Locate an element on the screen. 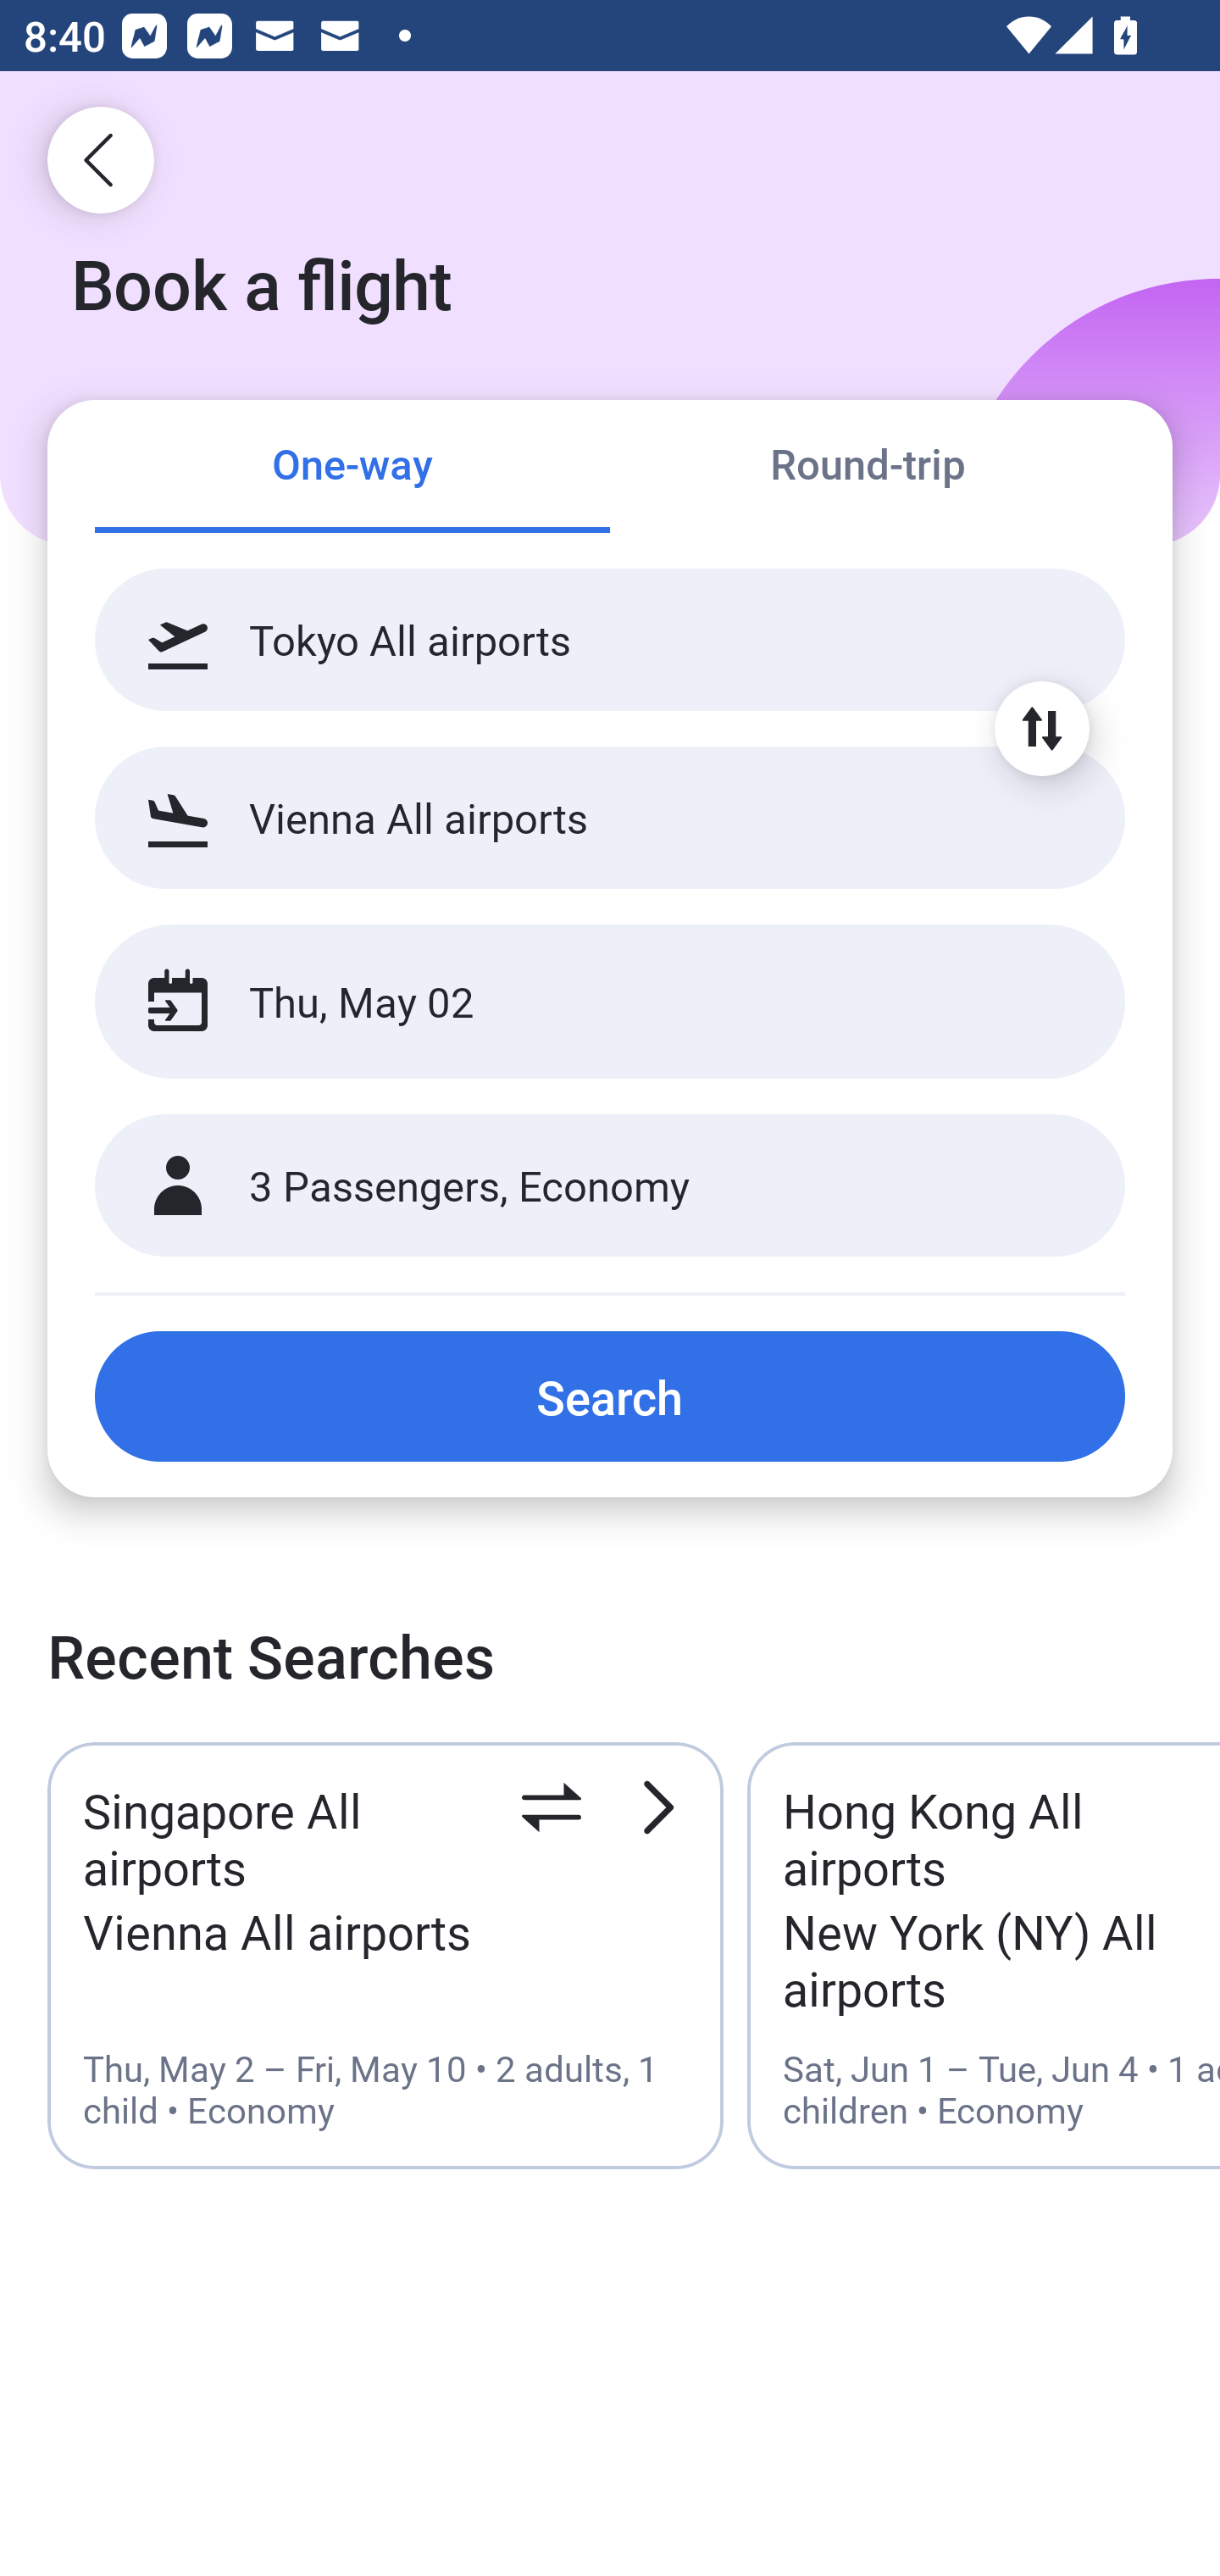 The height and width of the screenshot is (2576, 1220). 3 Passengers, Economy is located at coordinates (610, 1186).